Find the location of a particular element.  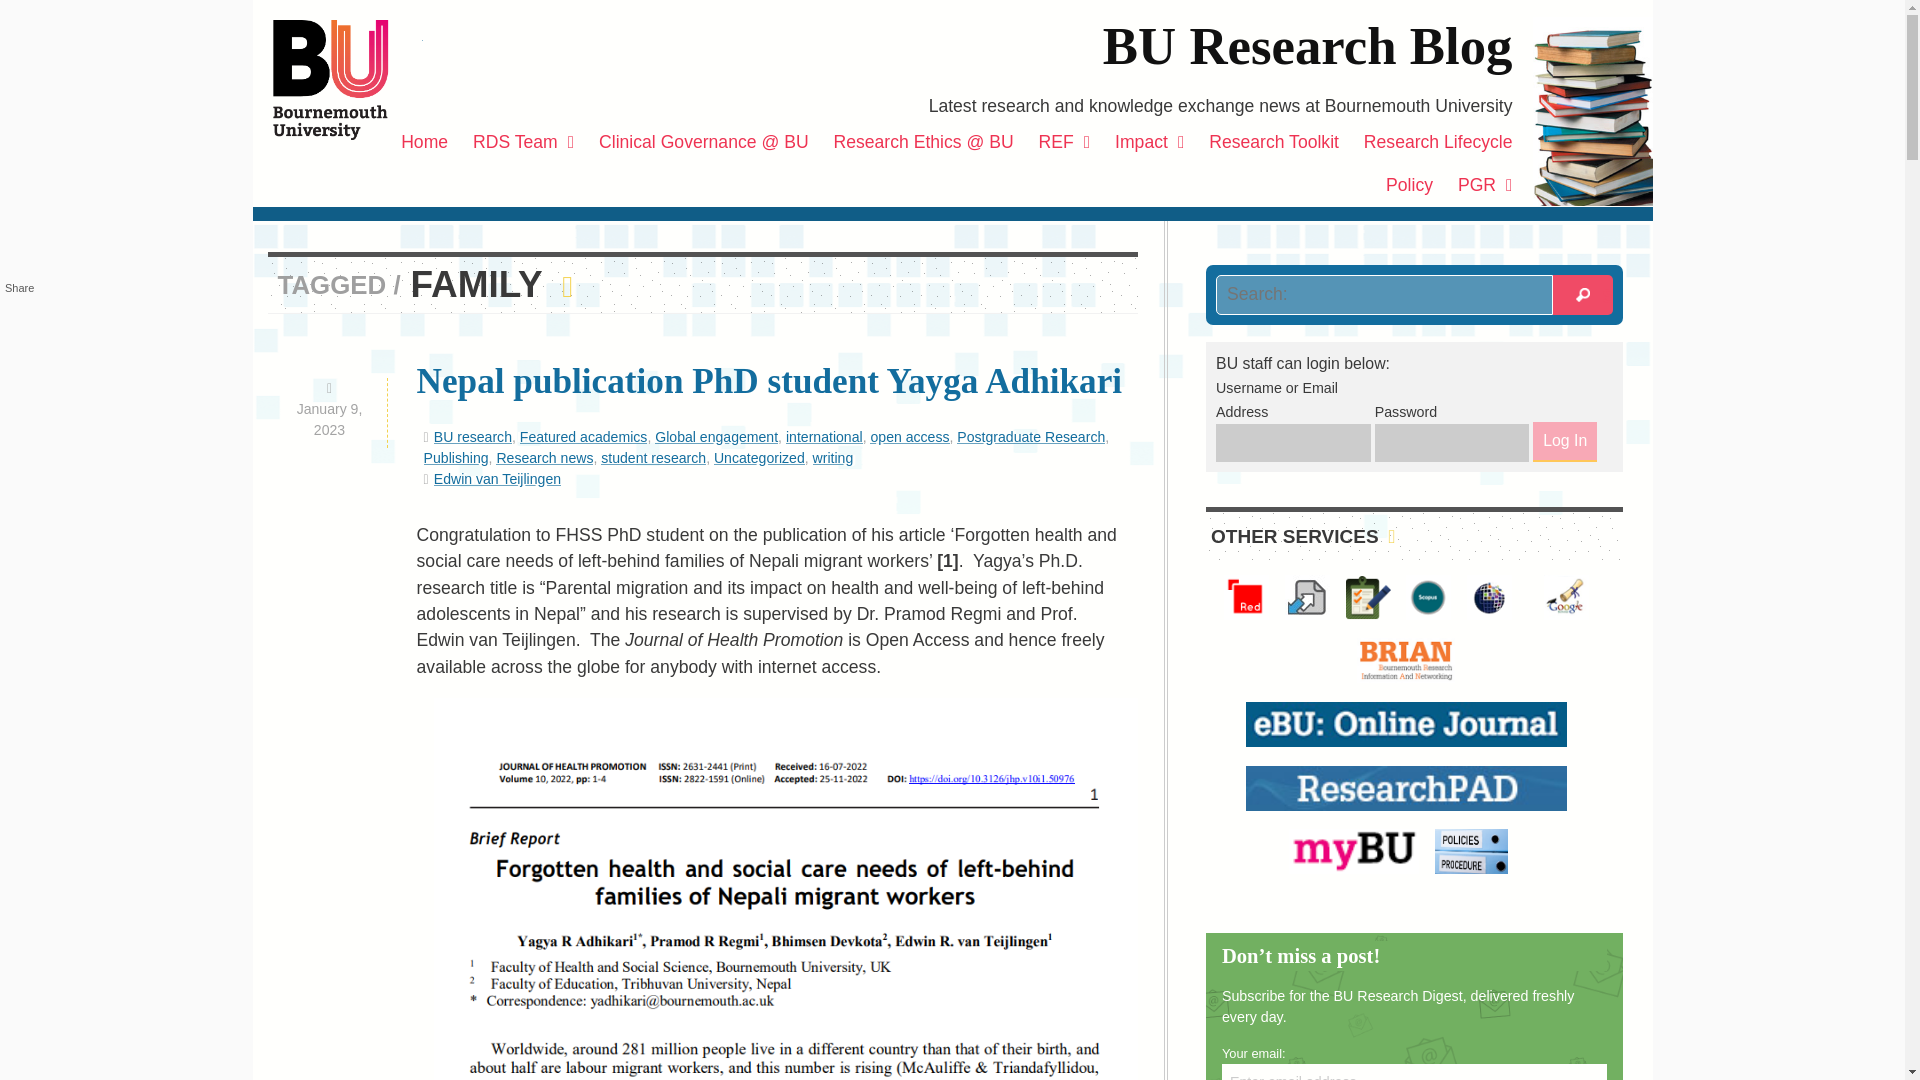

Bournemouth University home page is located at coordinates (347, 80).